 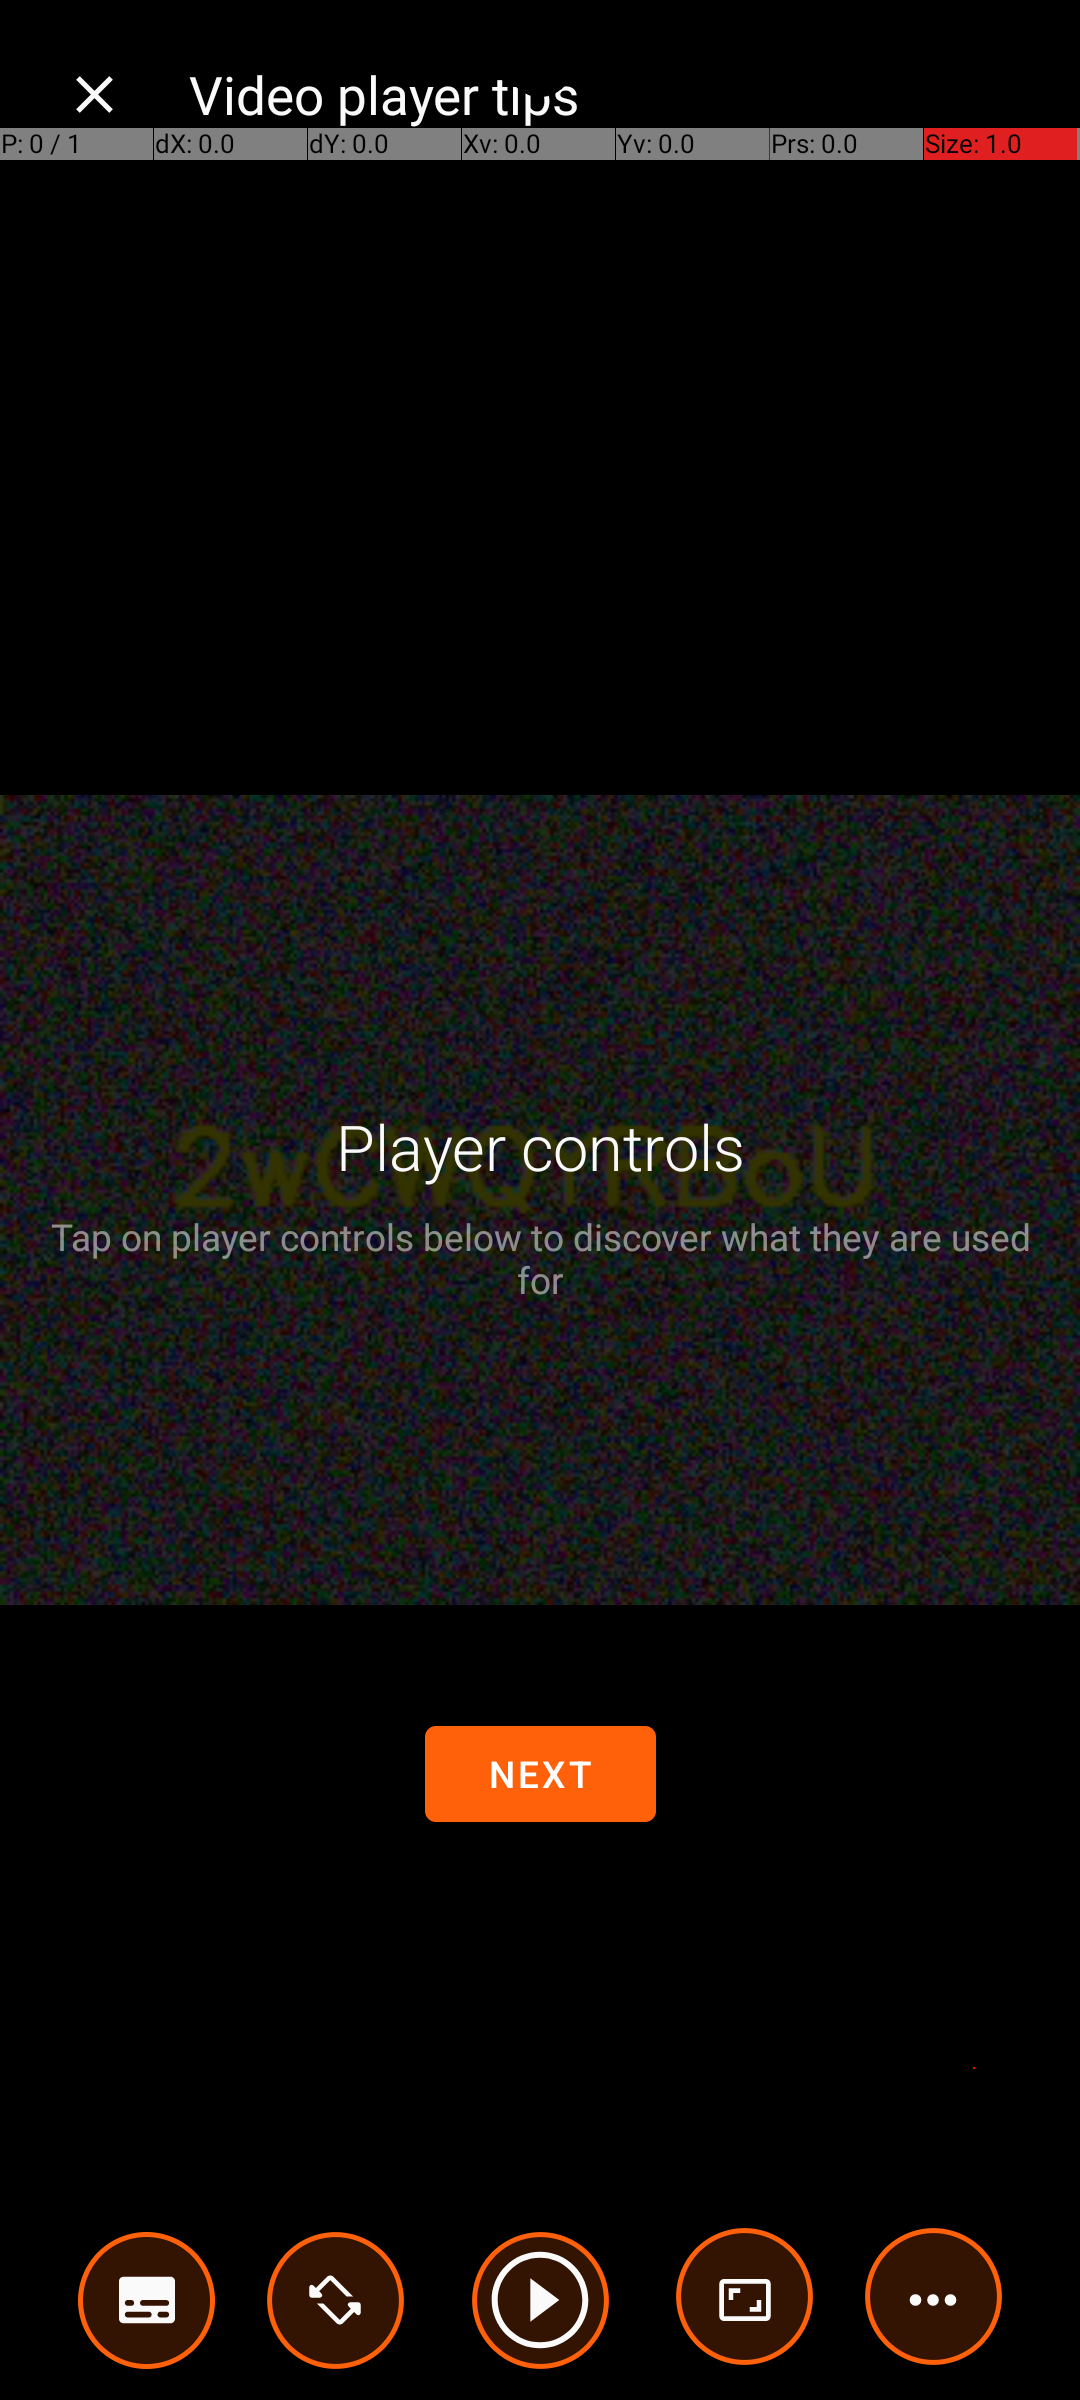 I want to click on Video player. Tap to show controls. Tap the back button to hide them, so click(x=540, y=1200).